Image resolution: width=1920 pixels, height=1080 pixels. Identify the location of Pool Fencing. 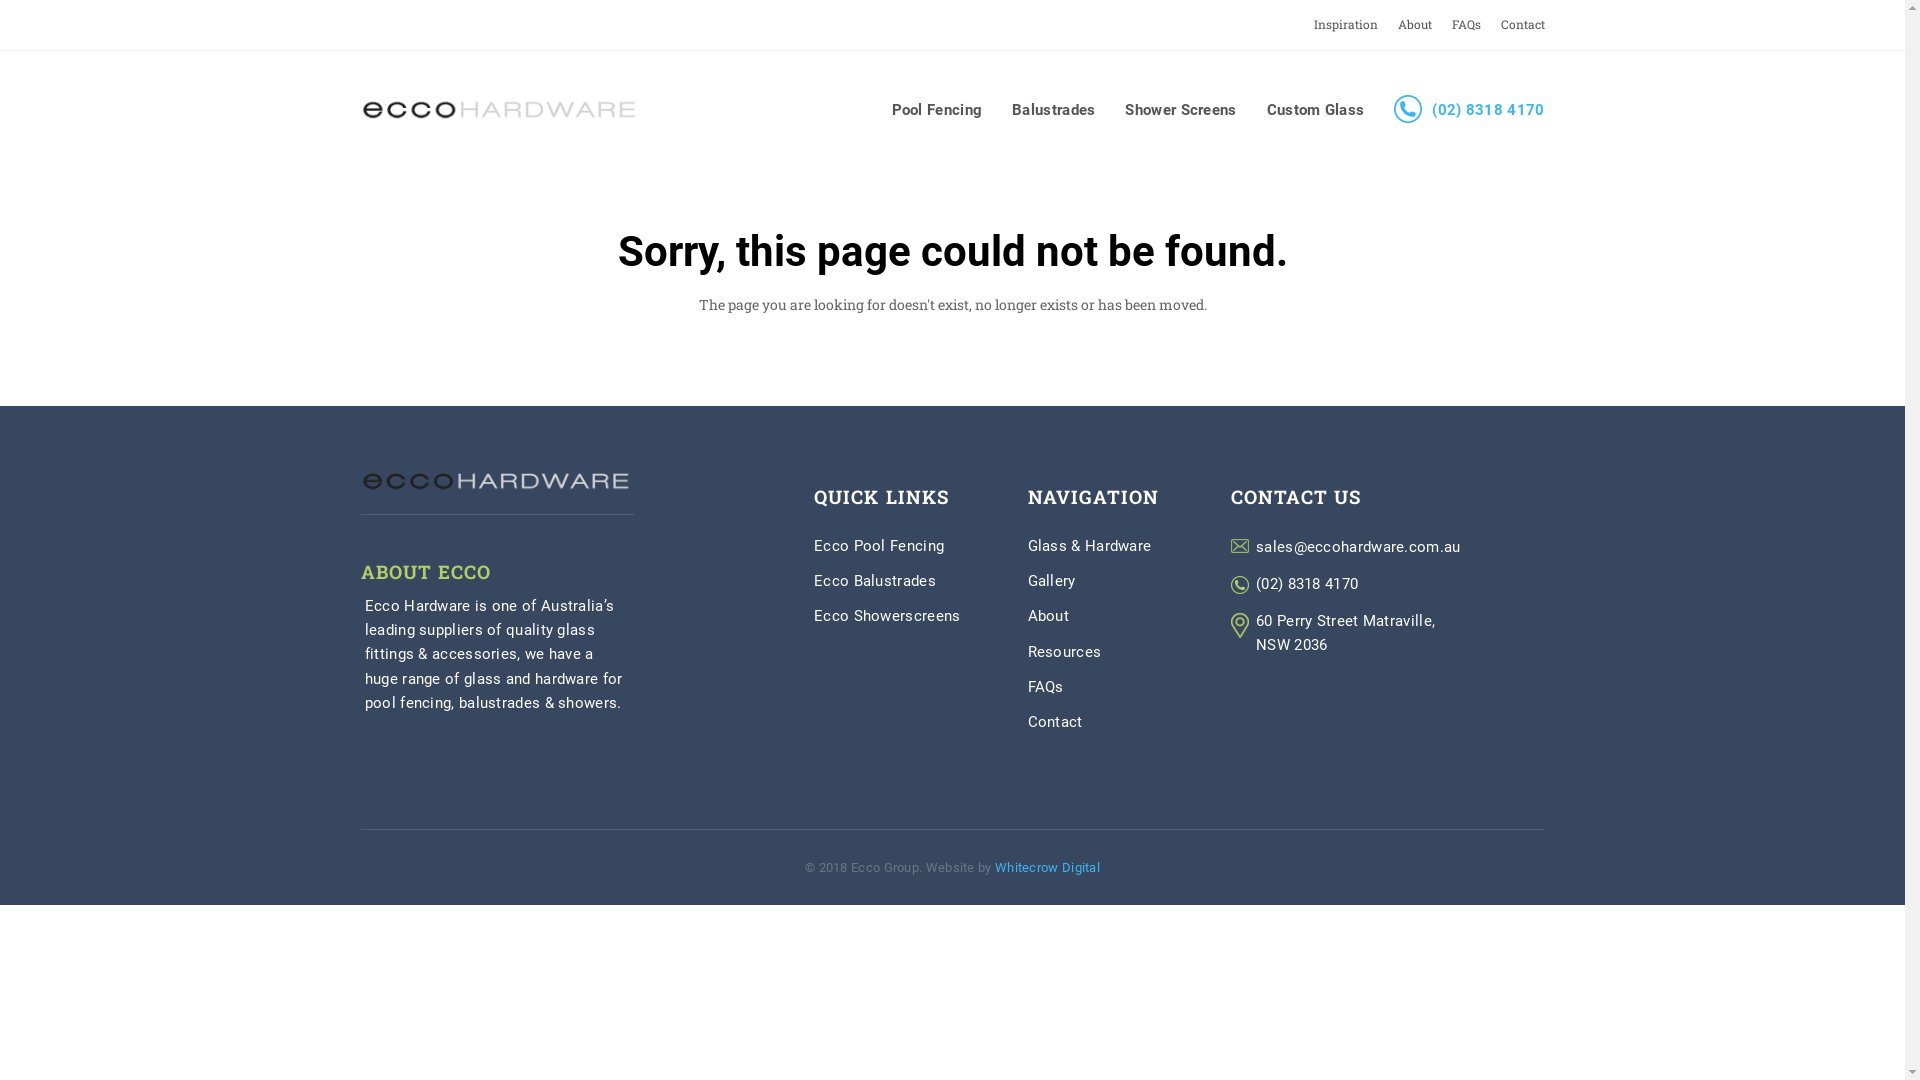
(938, 110).